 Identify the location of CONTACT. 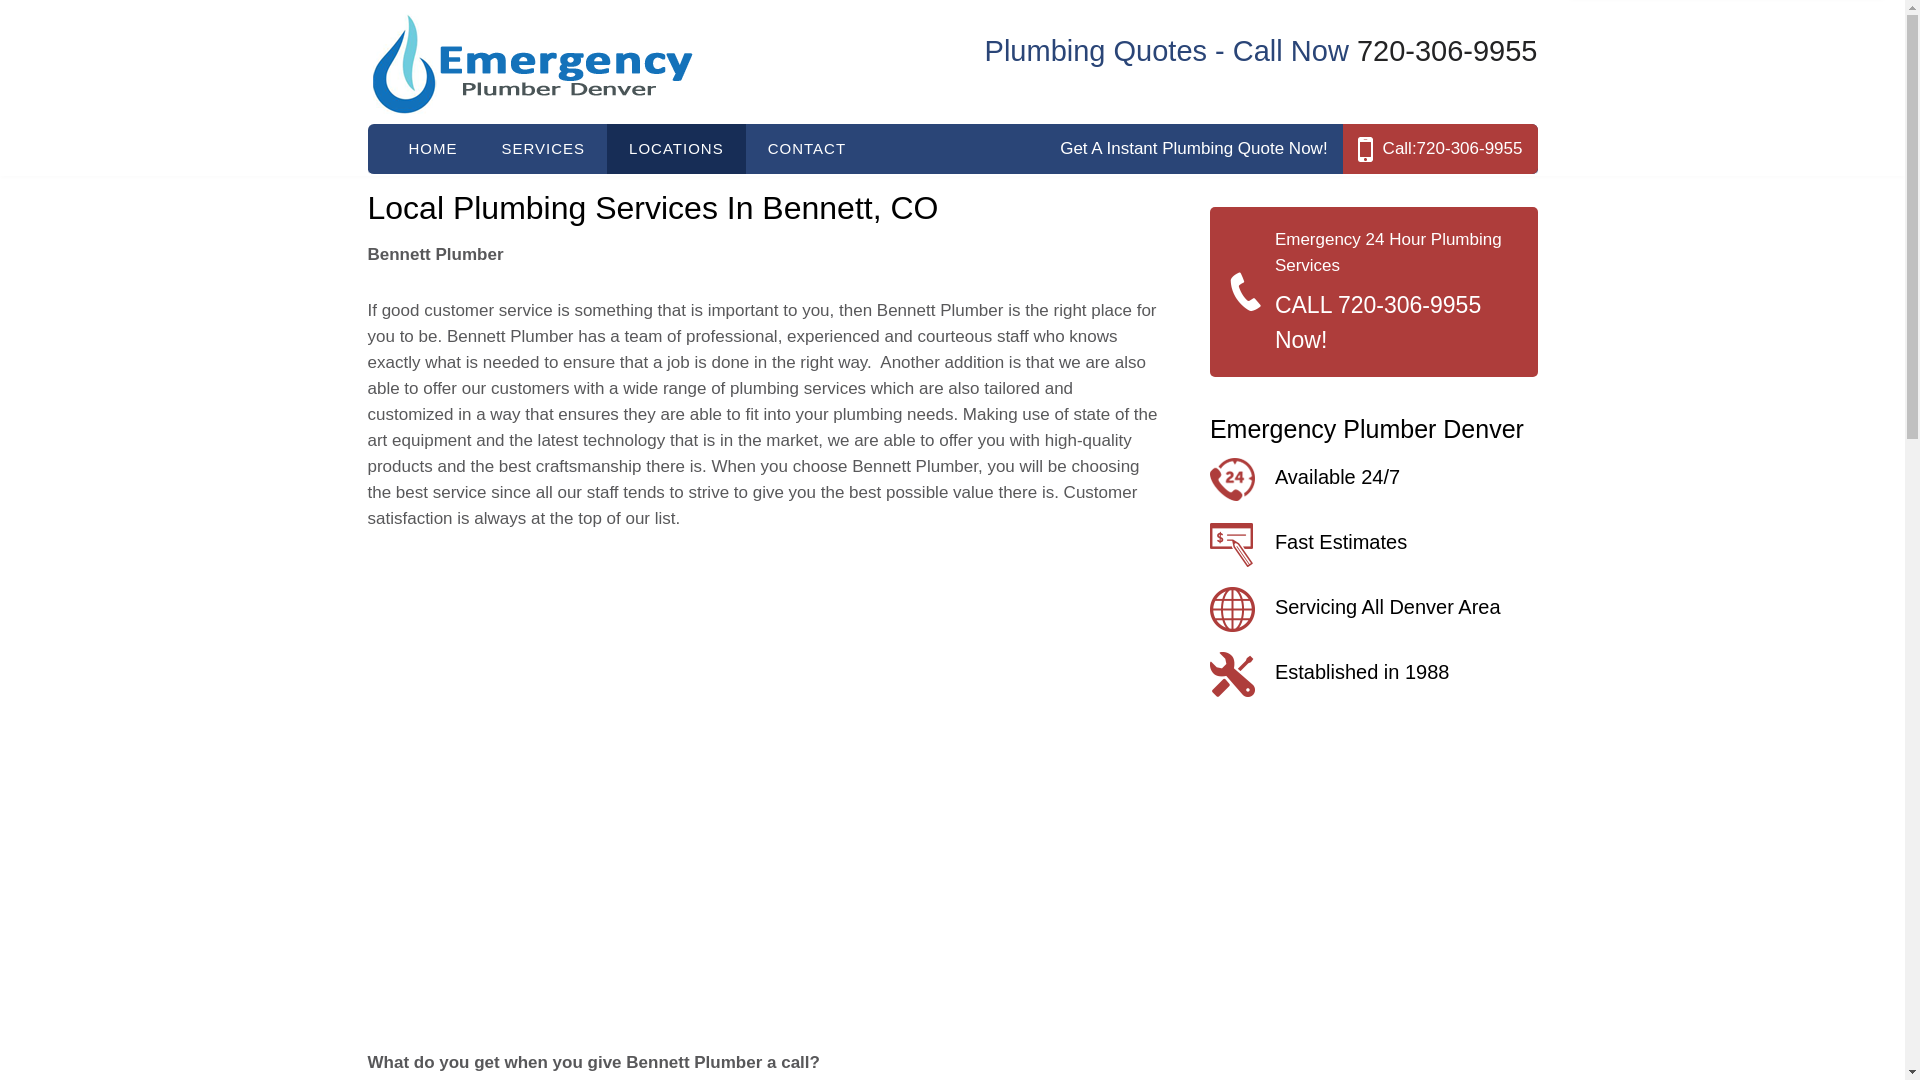
(806, 148).